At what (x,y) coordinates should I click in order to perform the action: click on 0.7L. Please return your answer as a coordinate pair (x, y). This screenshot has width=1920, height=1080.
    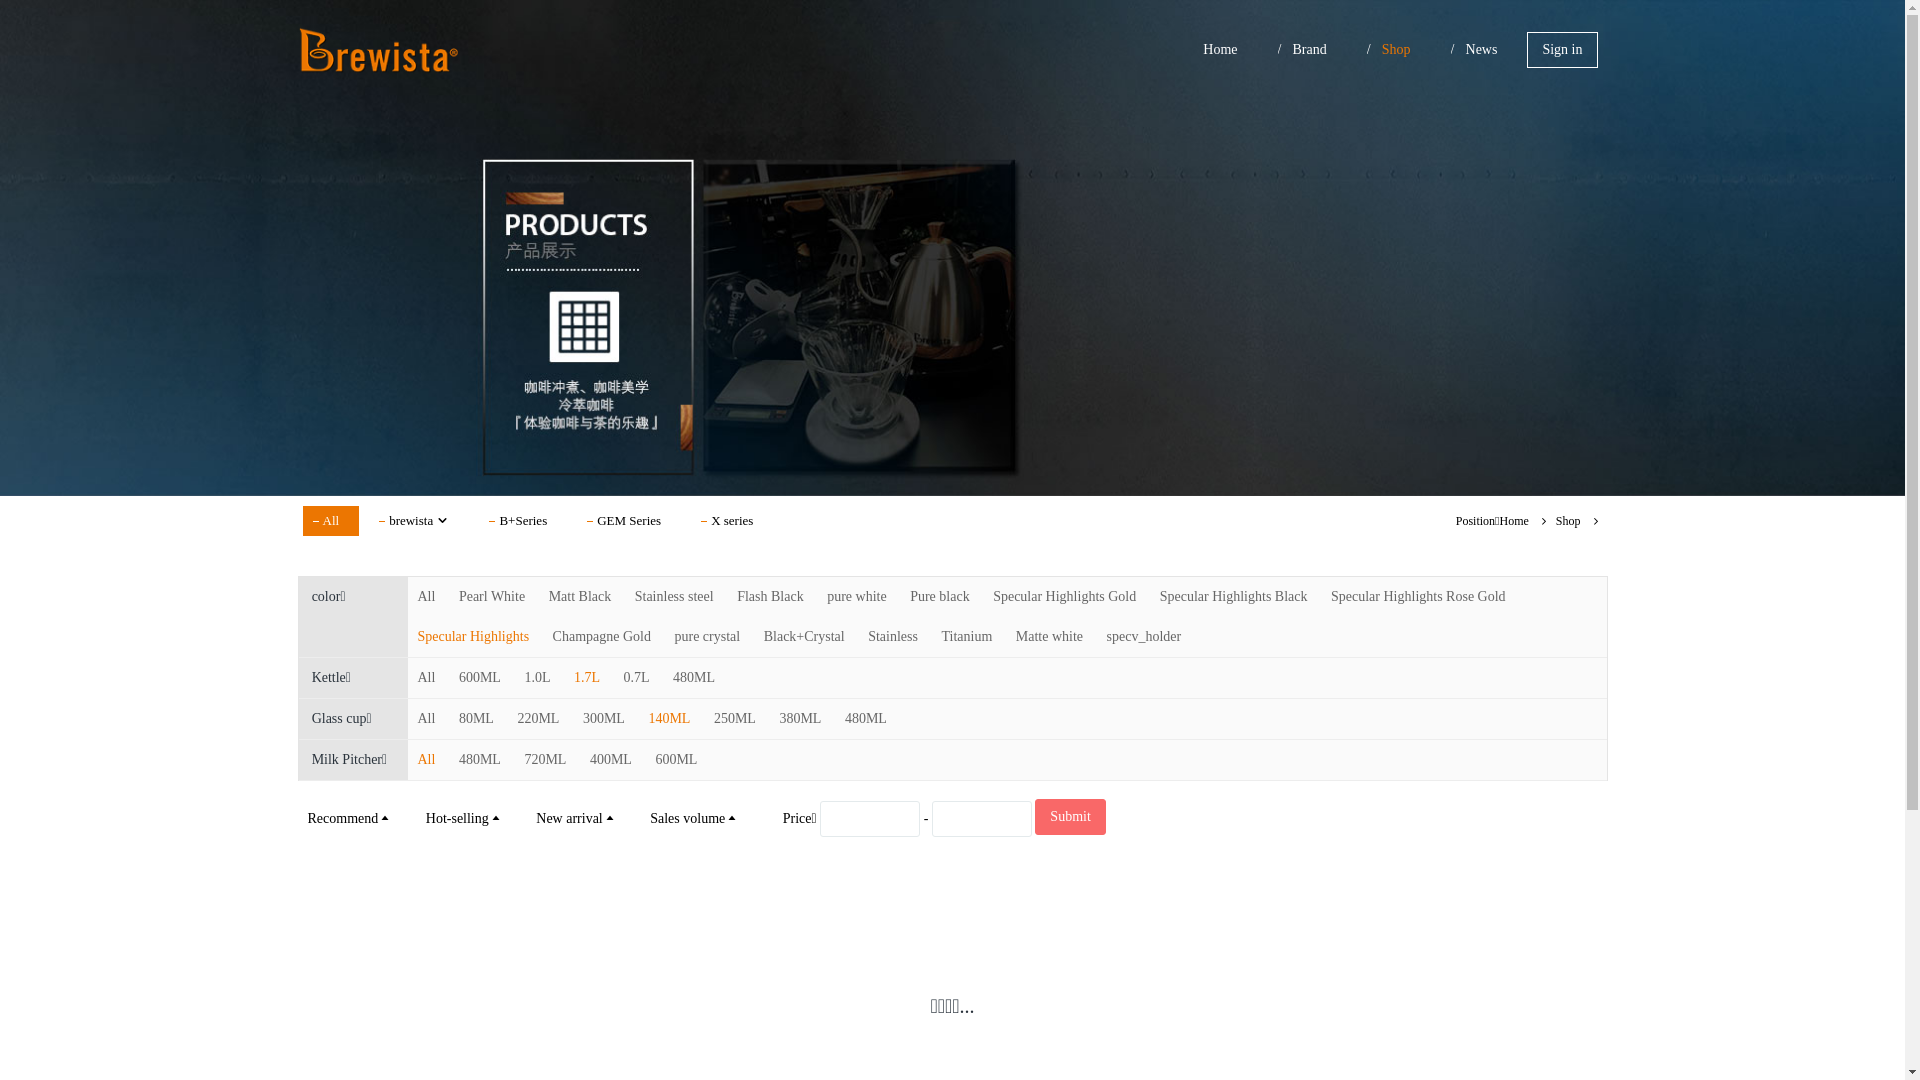
    Looking at the image, I should click on (637, 678).